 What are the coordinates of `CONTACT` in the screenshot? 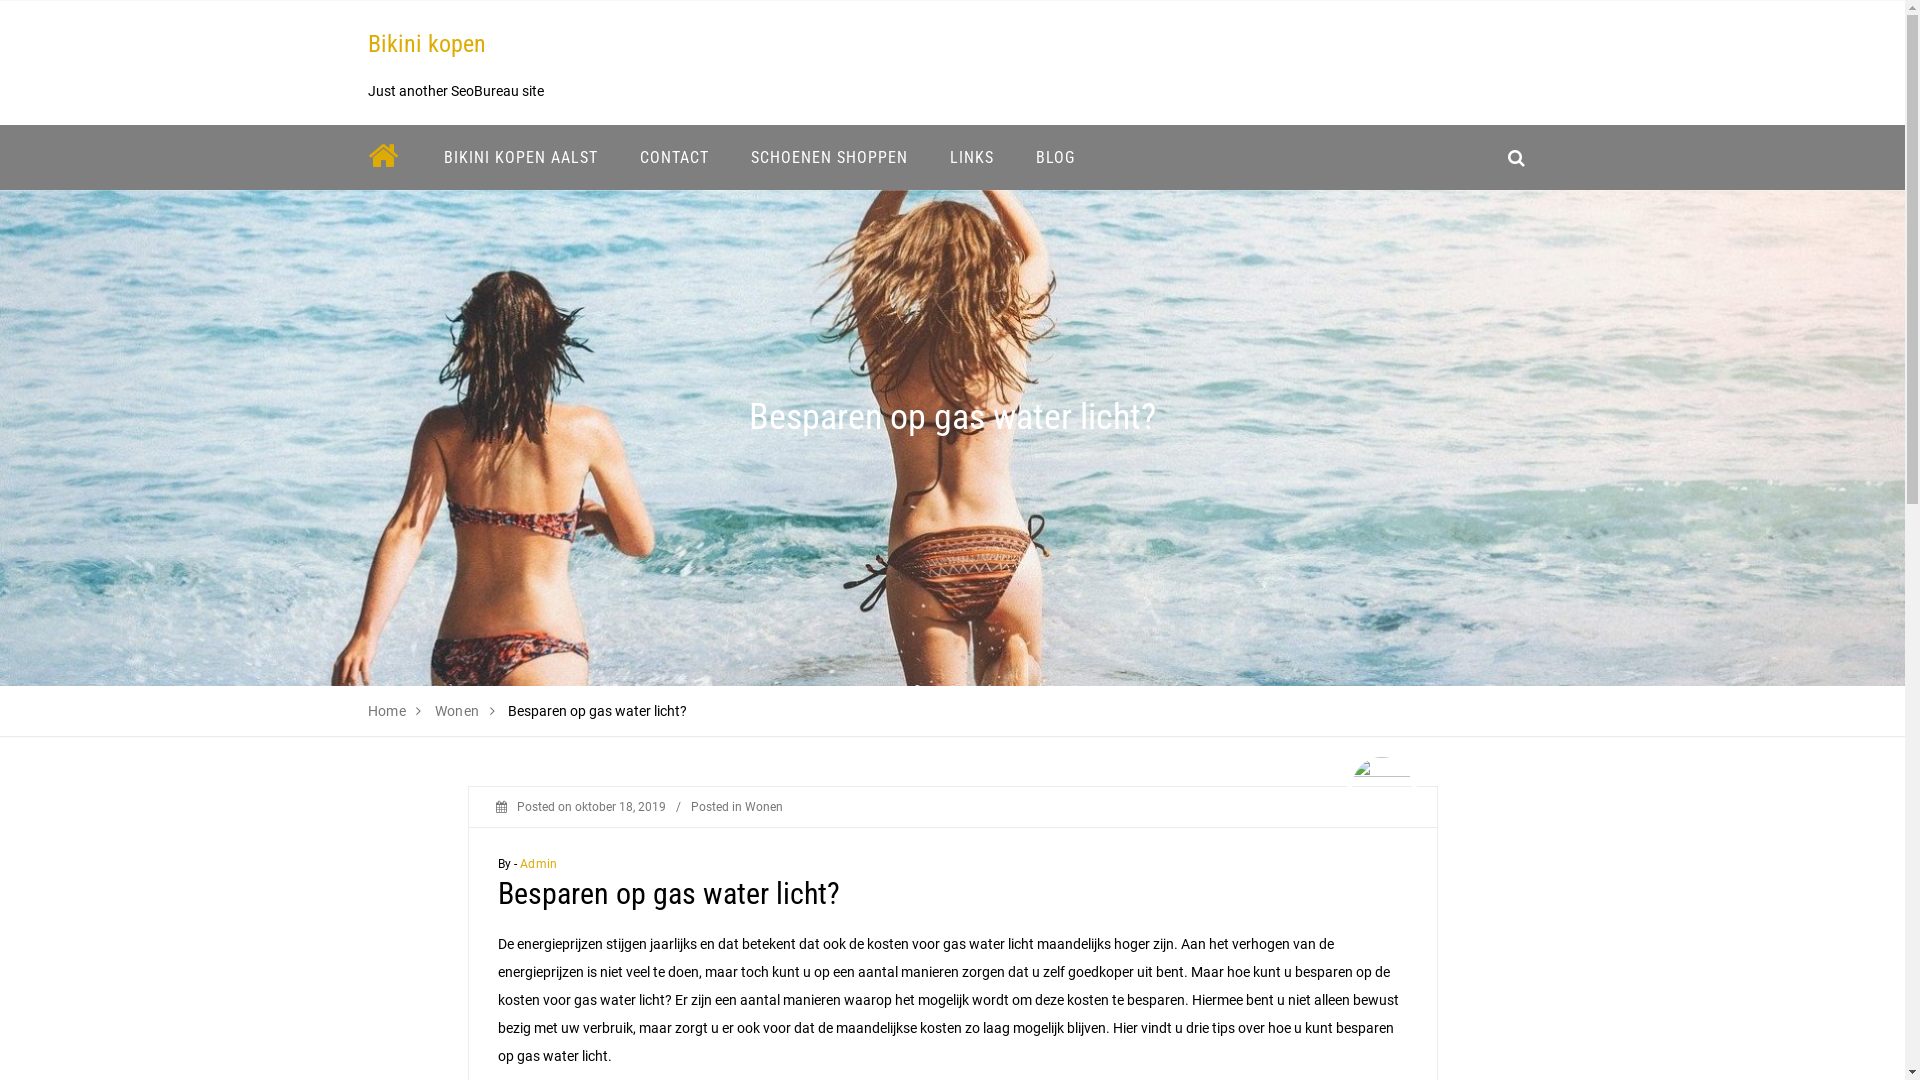 It's located at (674, 158).